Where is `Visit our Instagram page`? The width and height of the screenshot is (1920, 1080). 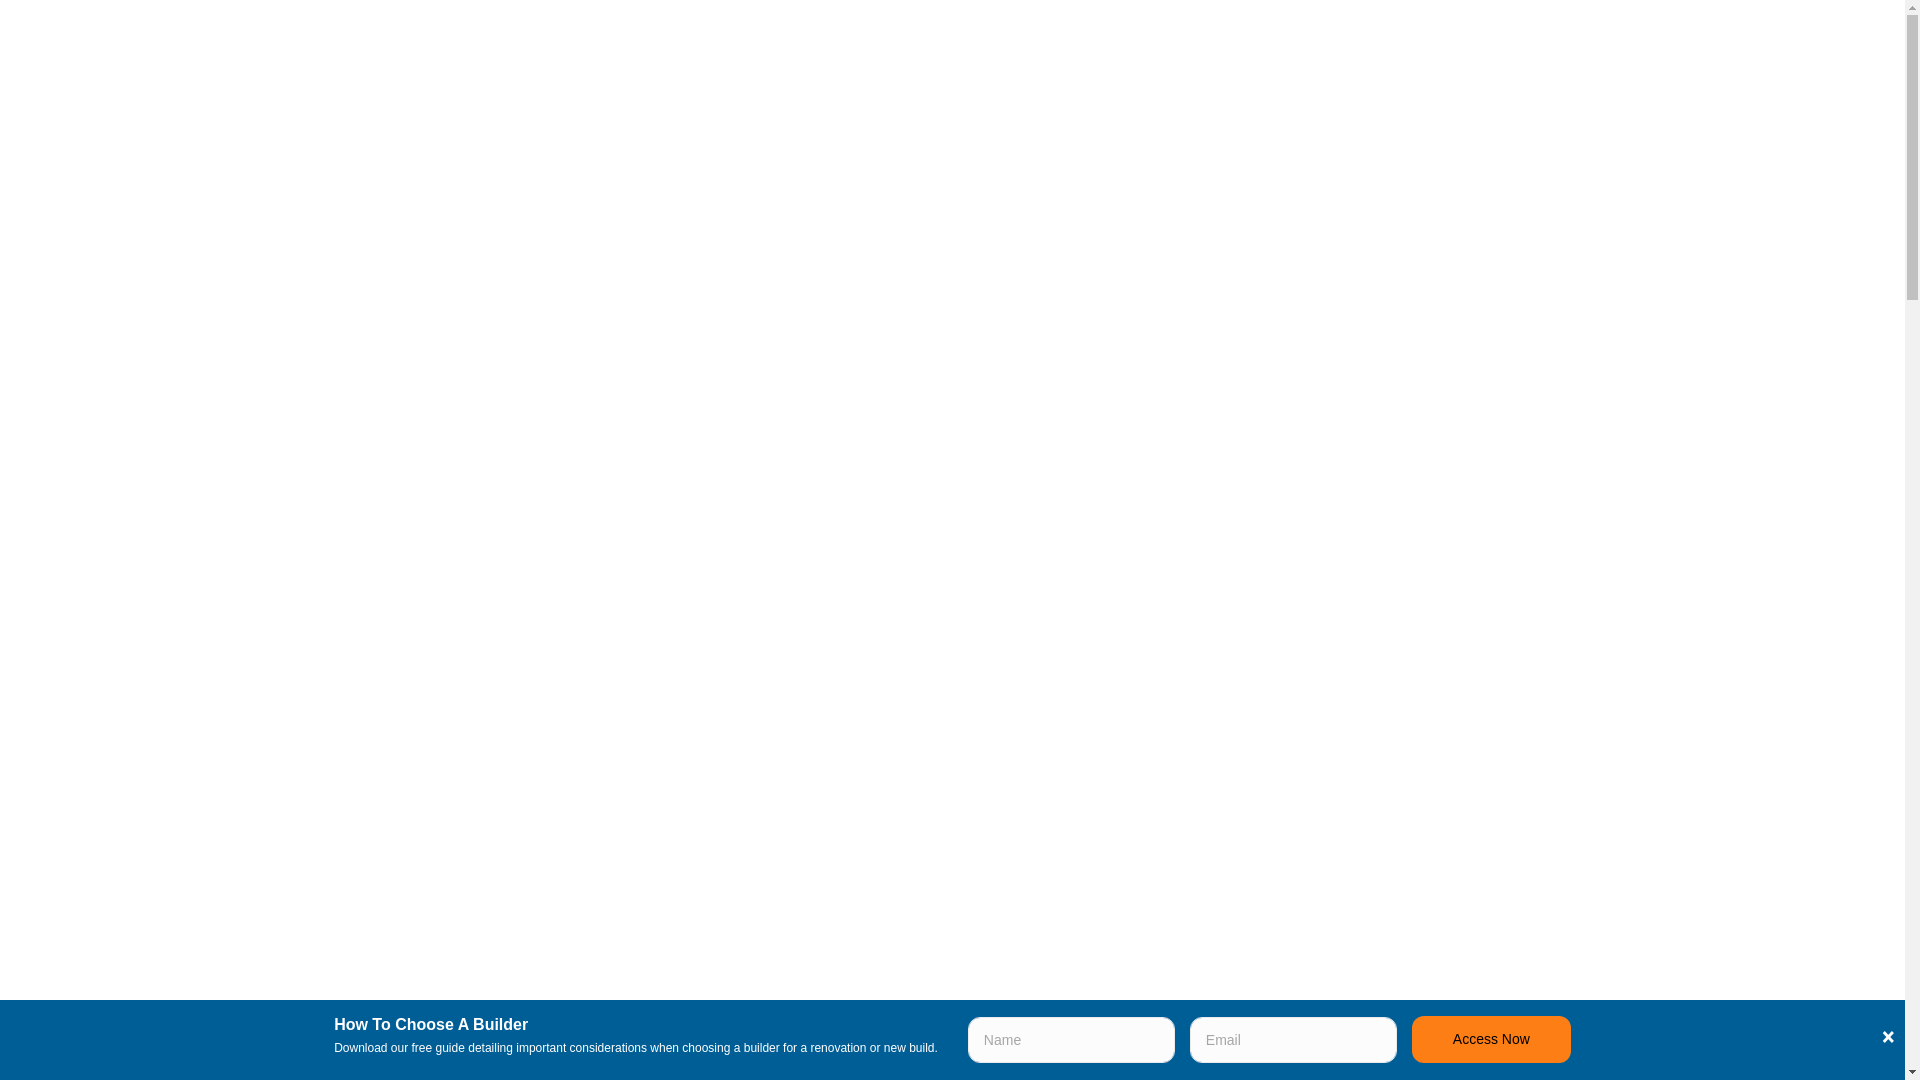 Visit our Instagram page is located at coordinates (164, 884).